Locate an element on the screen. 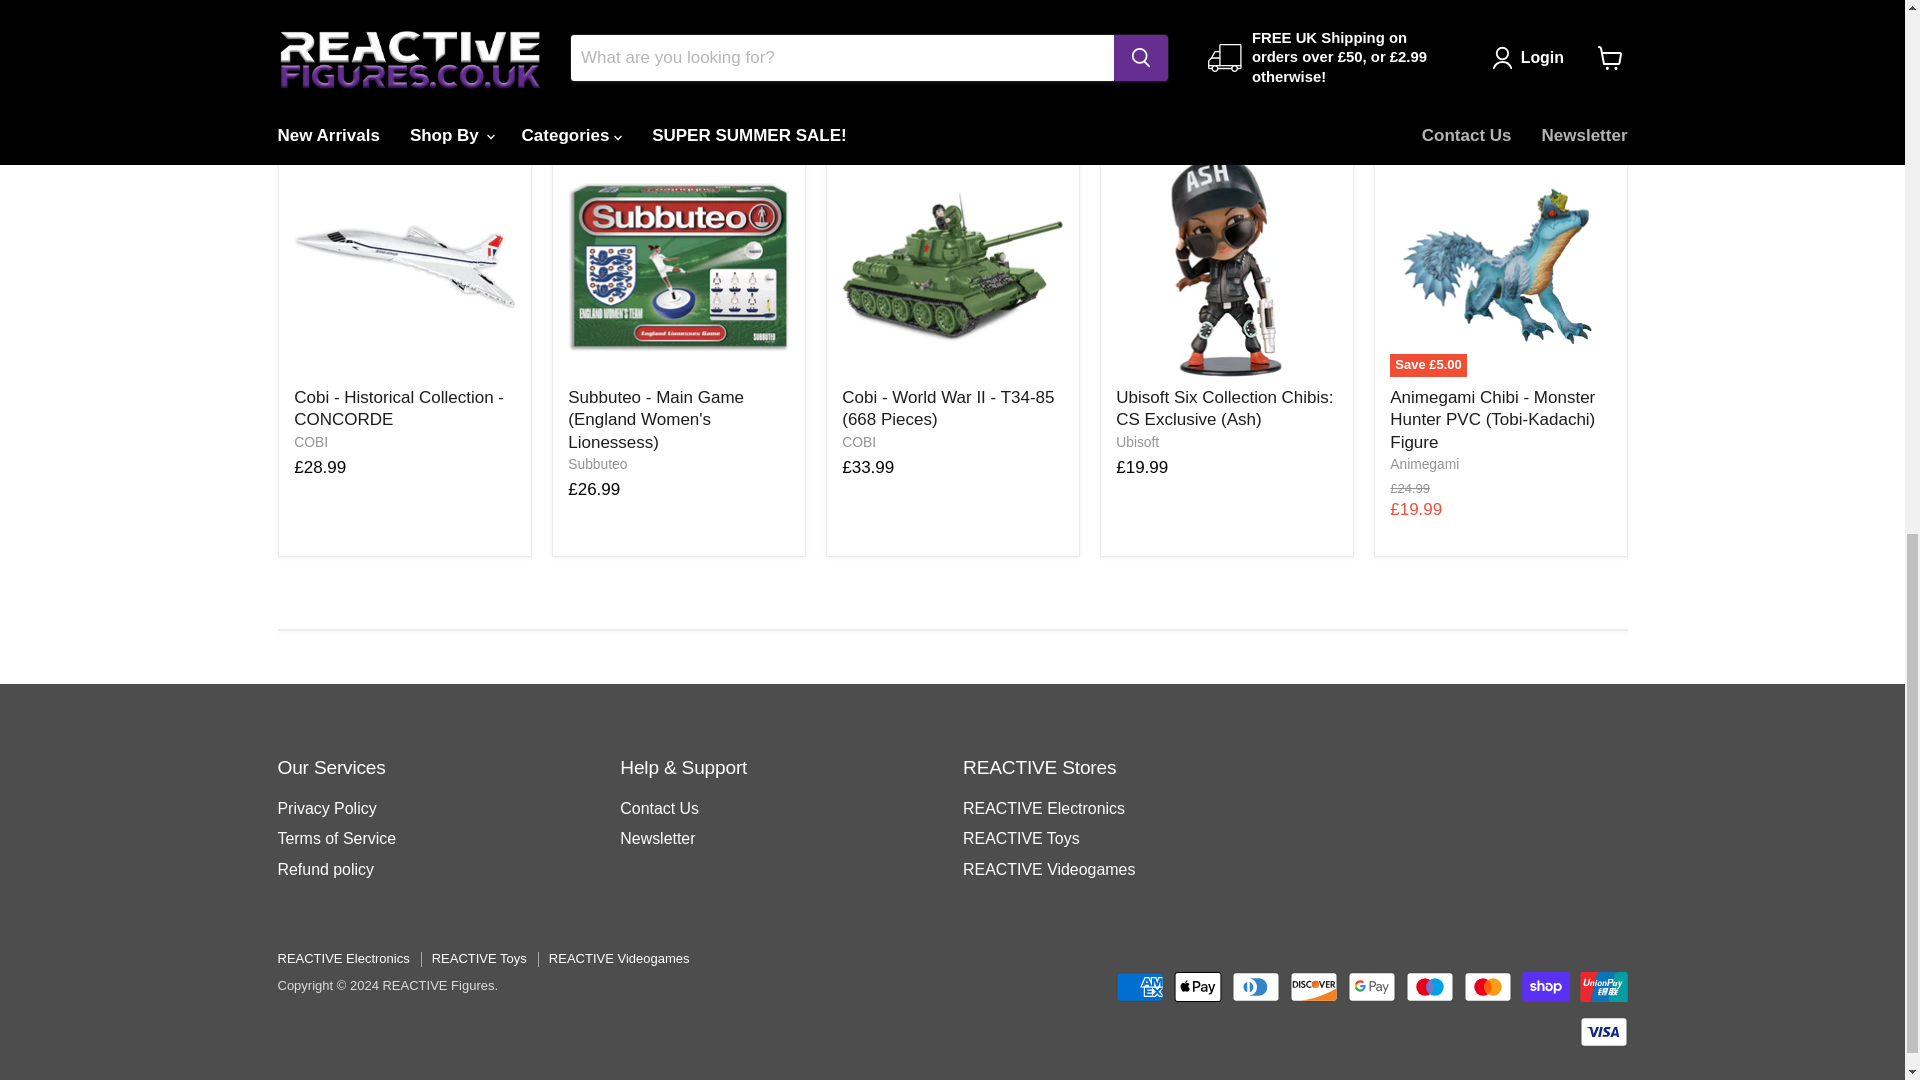 This screenshot has height=1080, width=1920. COBI is located at coordinates (858, 442).